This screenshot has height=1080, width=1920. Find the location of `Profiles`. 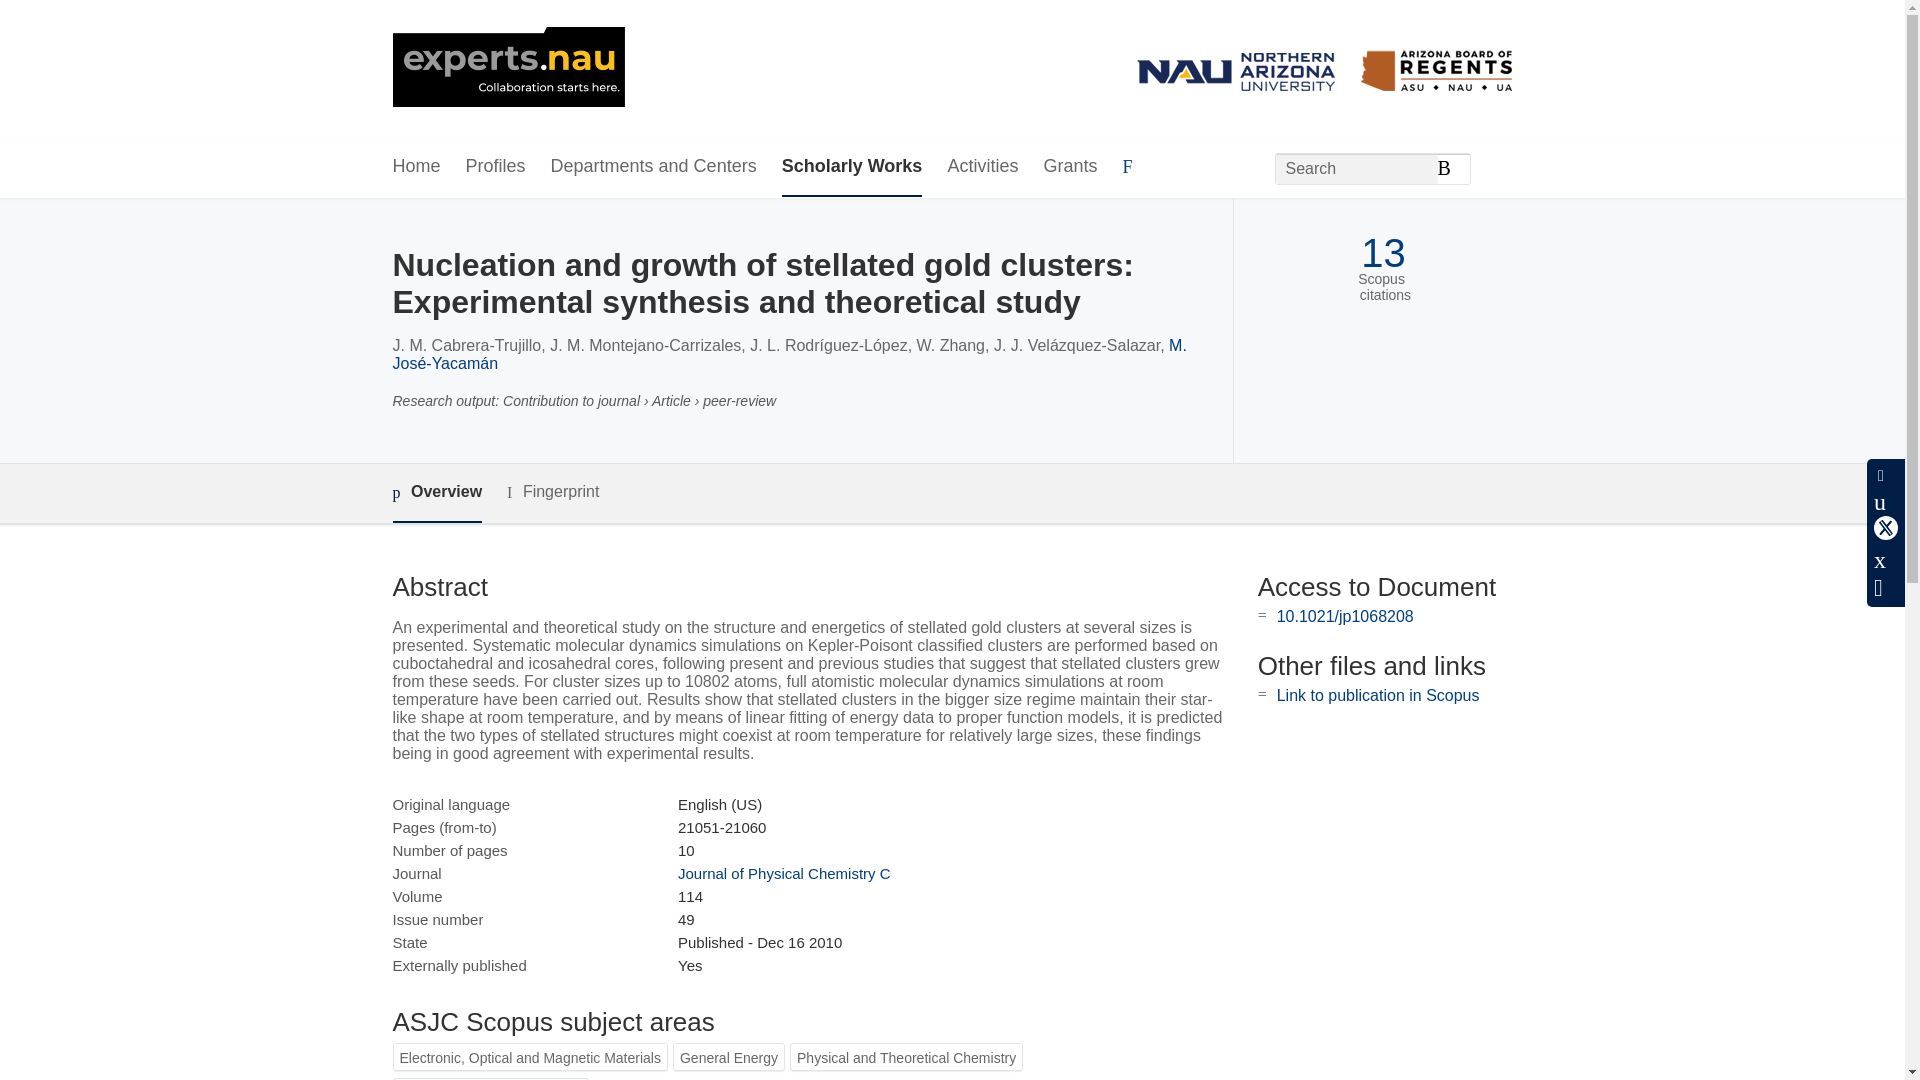

Profiles is located at coordinates (496, 167).